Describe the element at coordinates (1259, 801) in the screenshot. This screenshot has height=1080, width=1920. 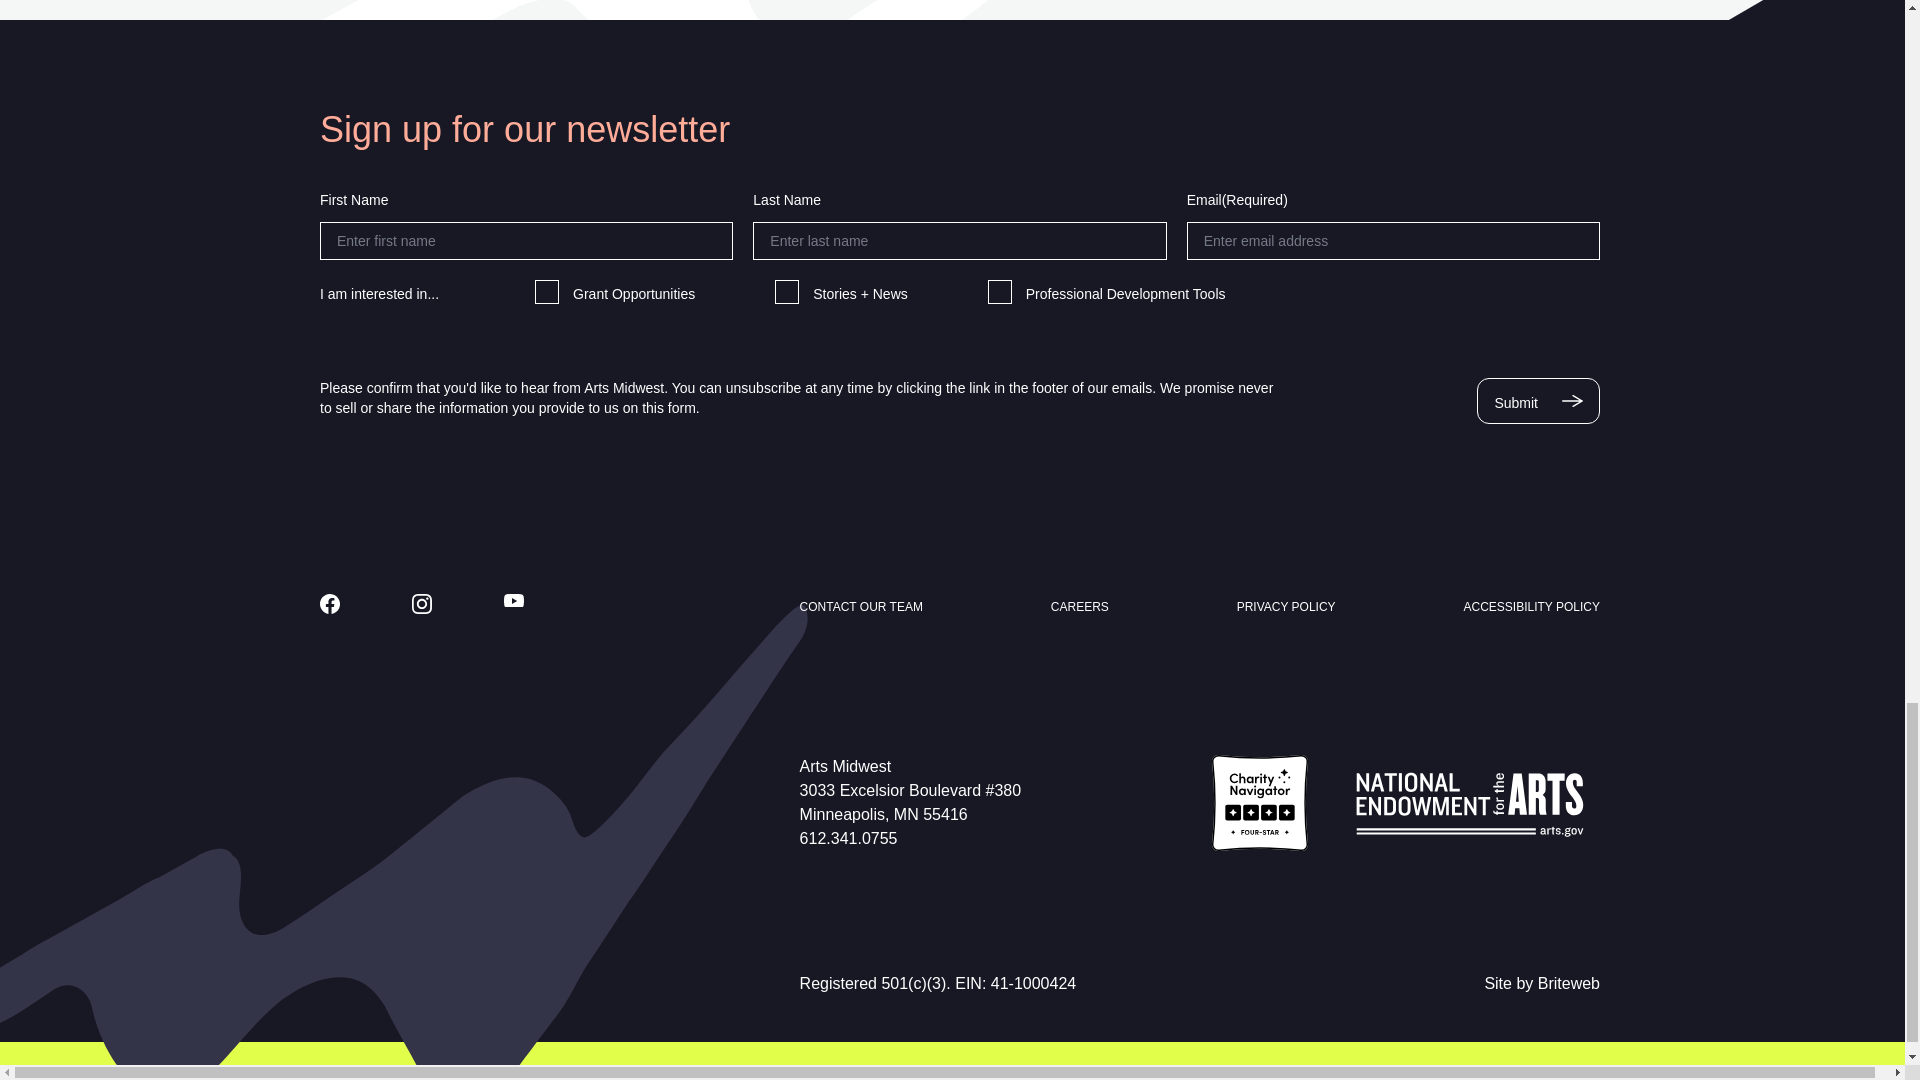
I see `Arts Midwest on Charity Navigator` at that location.